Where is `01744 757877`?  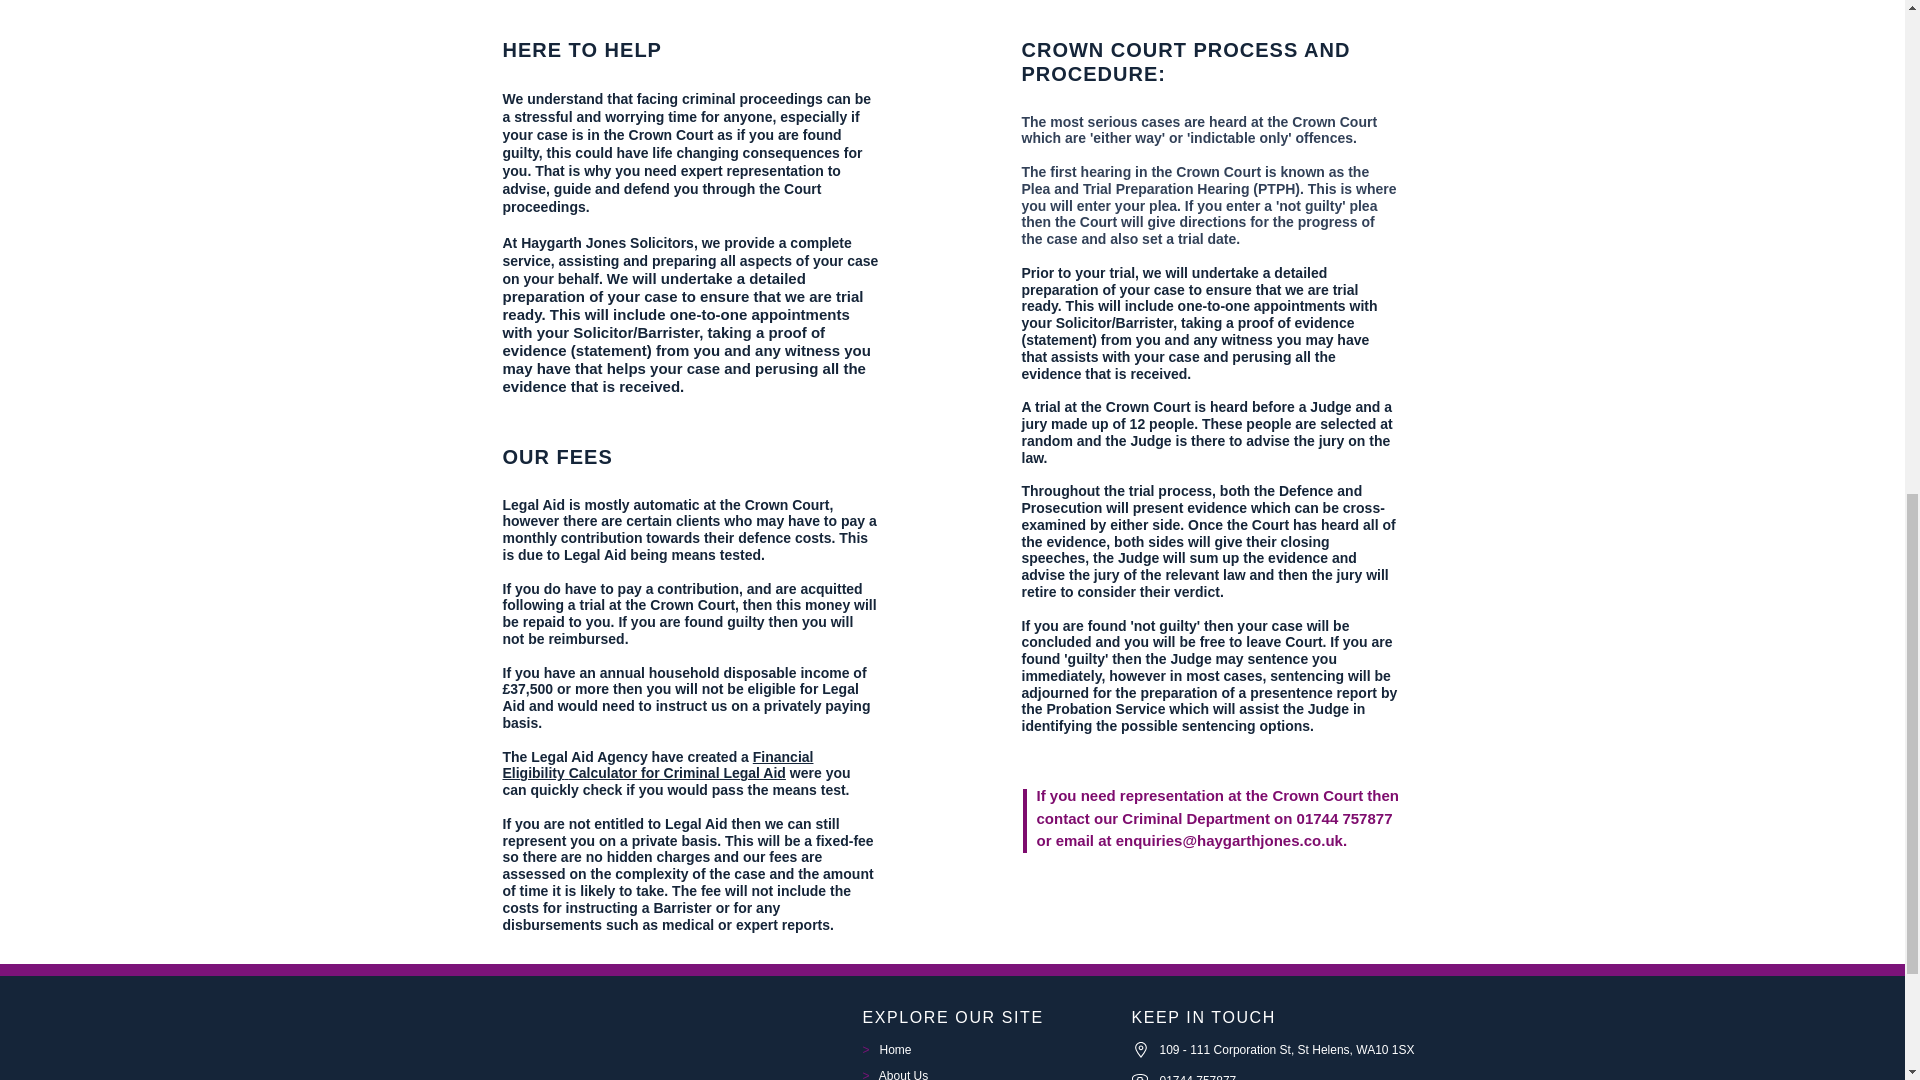 01744 757877 is located at coordinates (1345, 818).